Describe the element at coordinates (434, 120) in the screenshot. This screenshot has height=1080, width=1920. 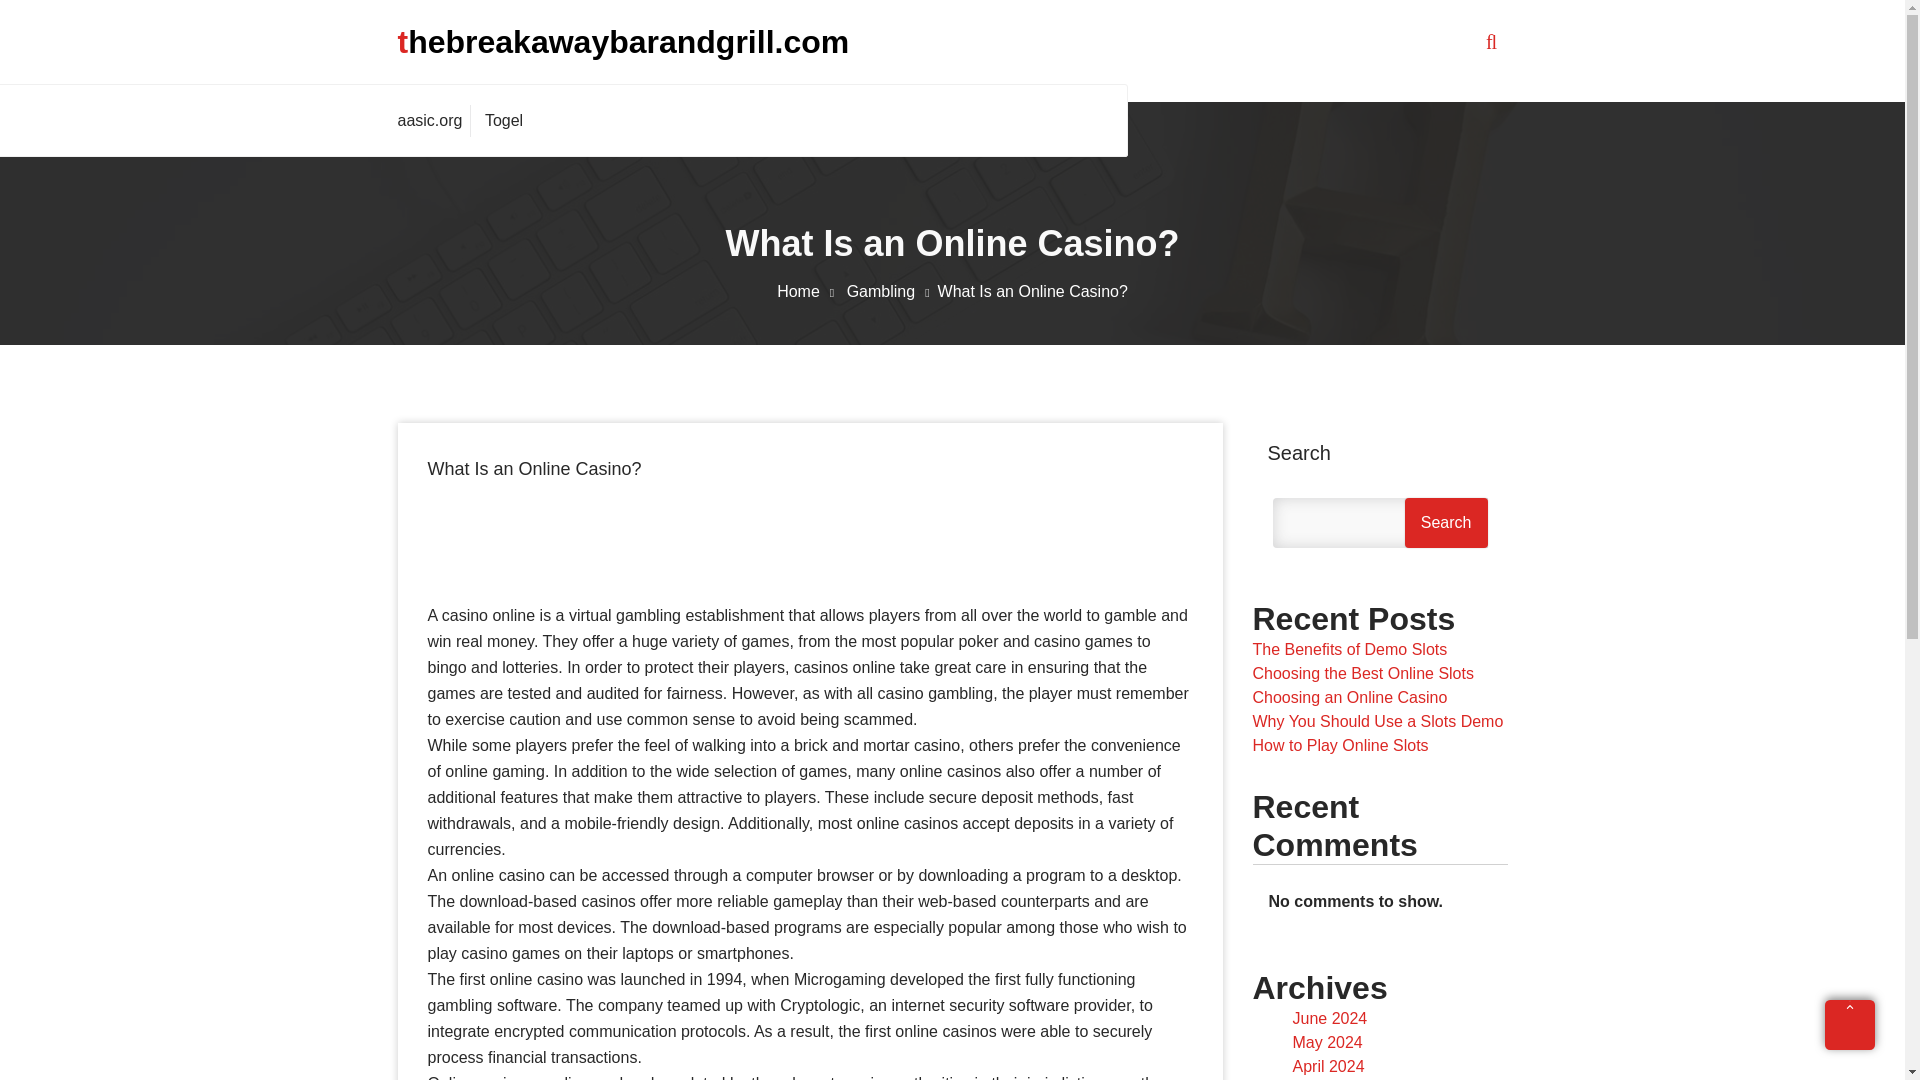
I see `aasic.org` at that location.